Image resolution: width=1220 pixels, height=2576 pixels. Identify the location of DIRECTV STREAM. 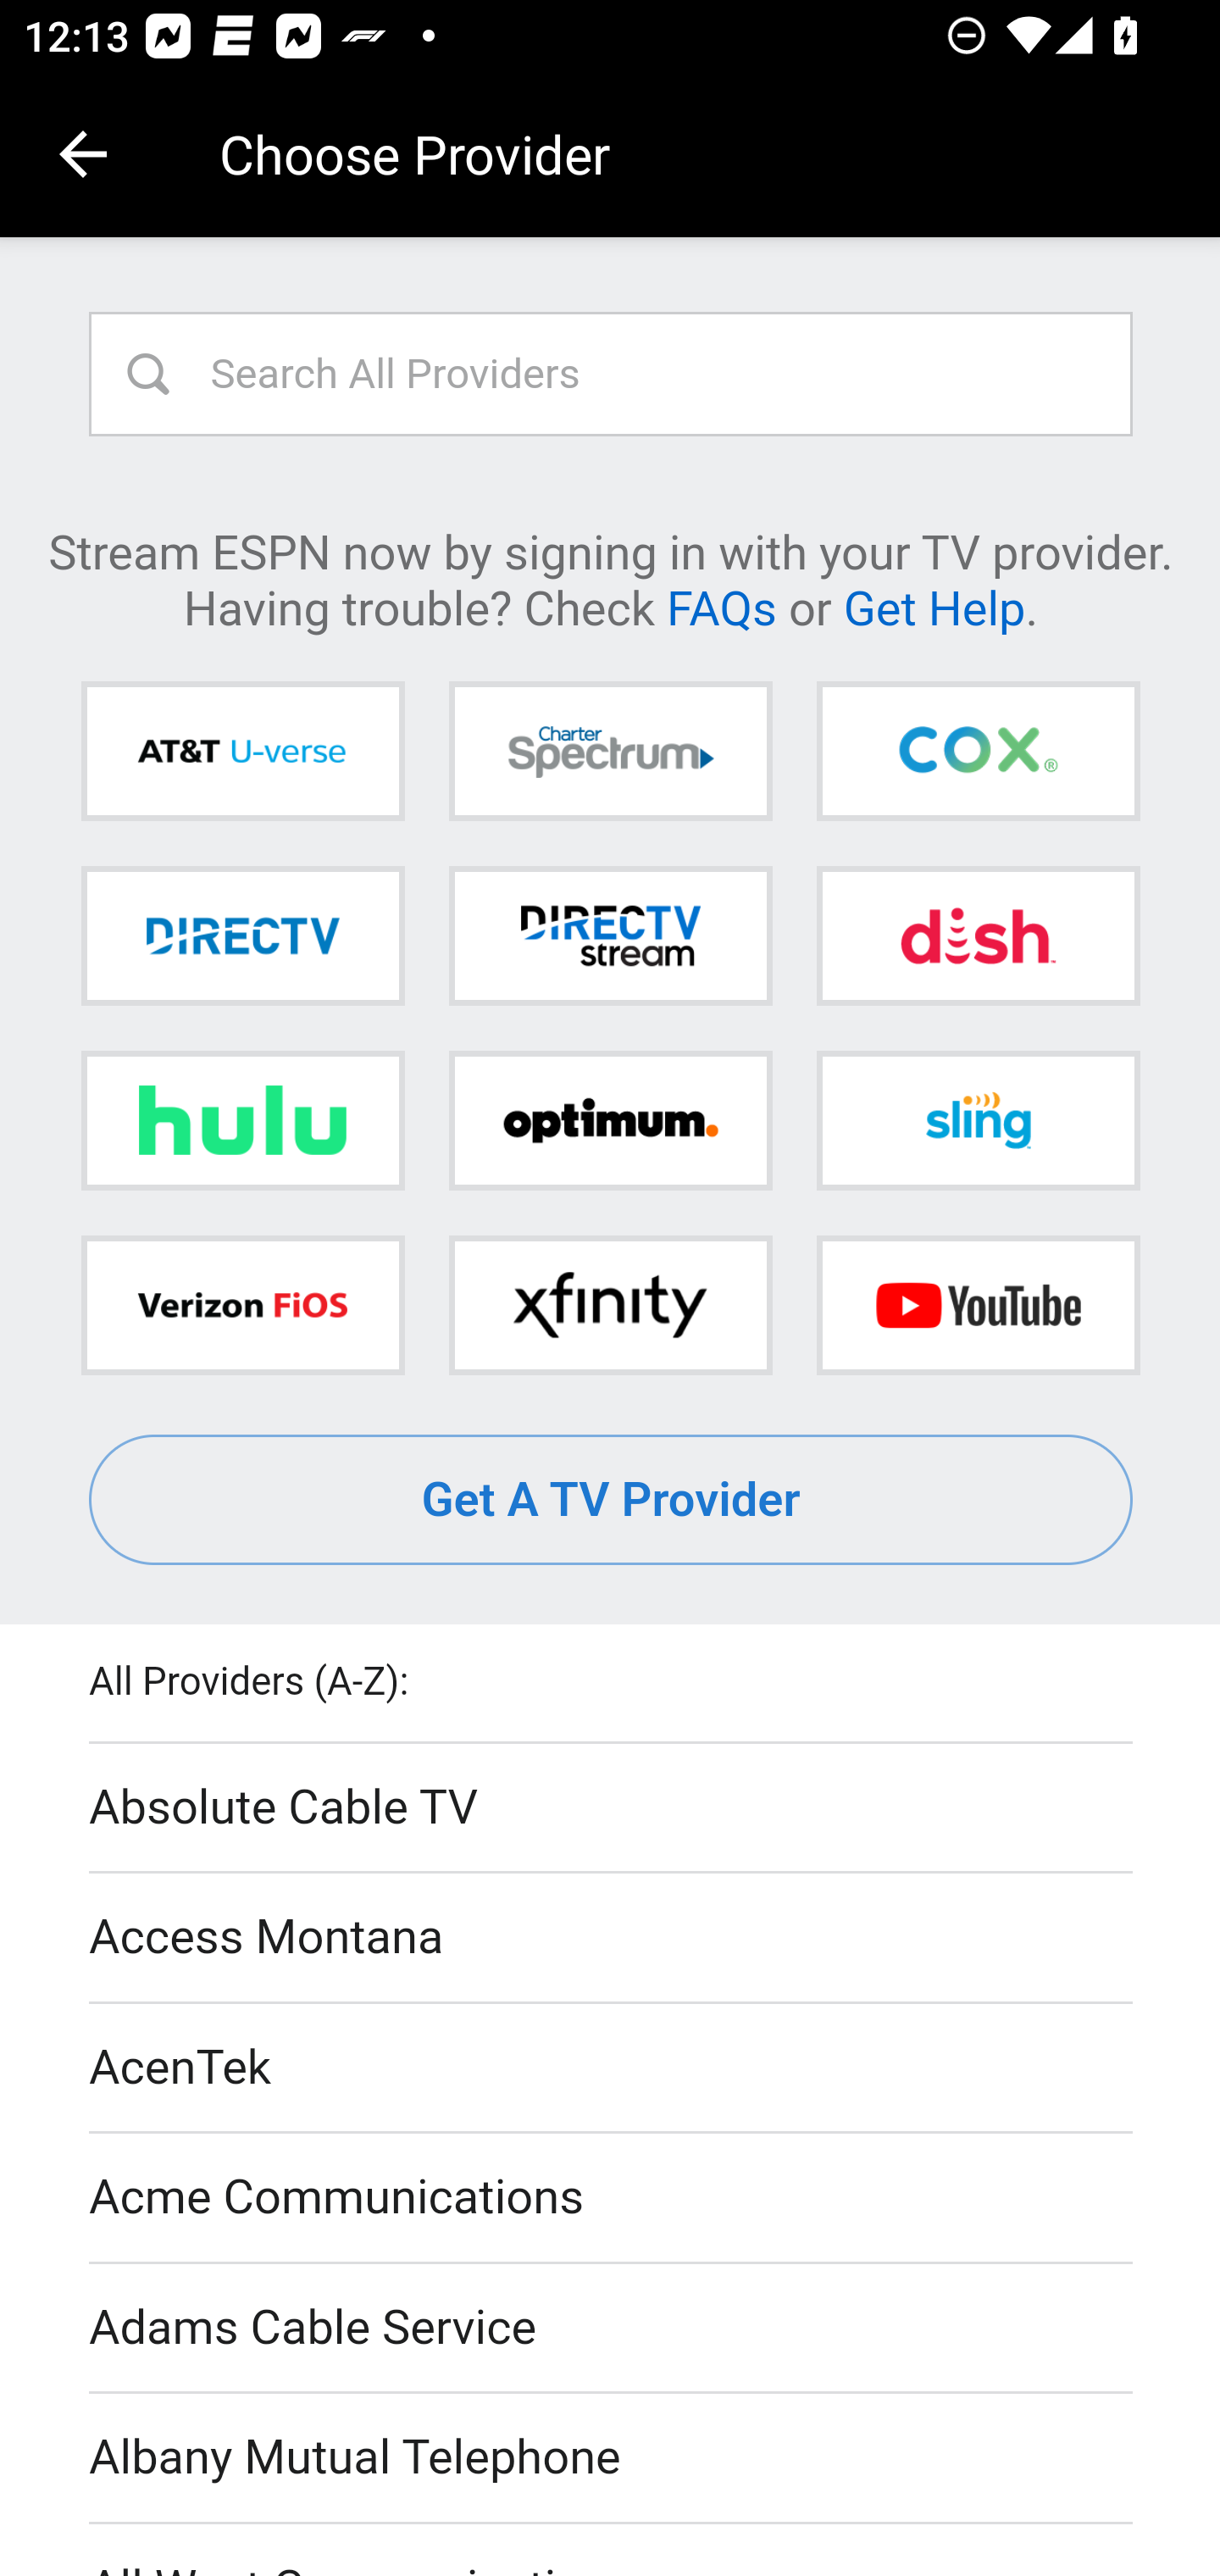
(610, 935).